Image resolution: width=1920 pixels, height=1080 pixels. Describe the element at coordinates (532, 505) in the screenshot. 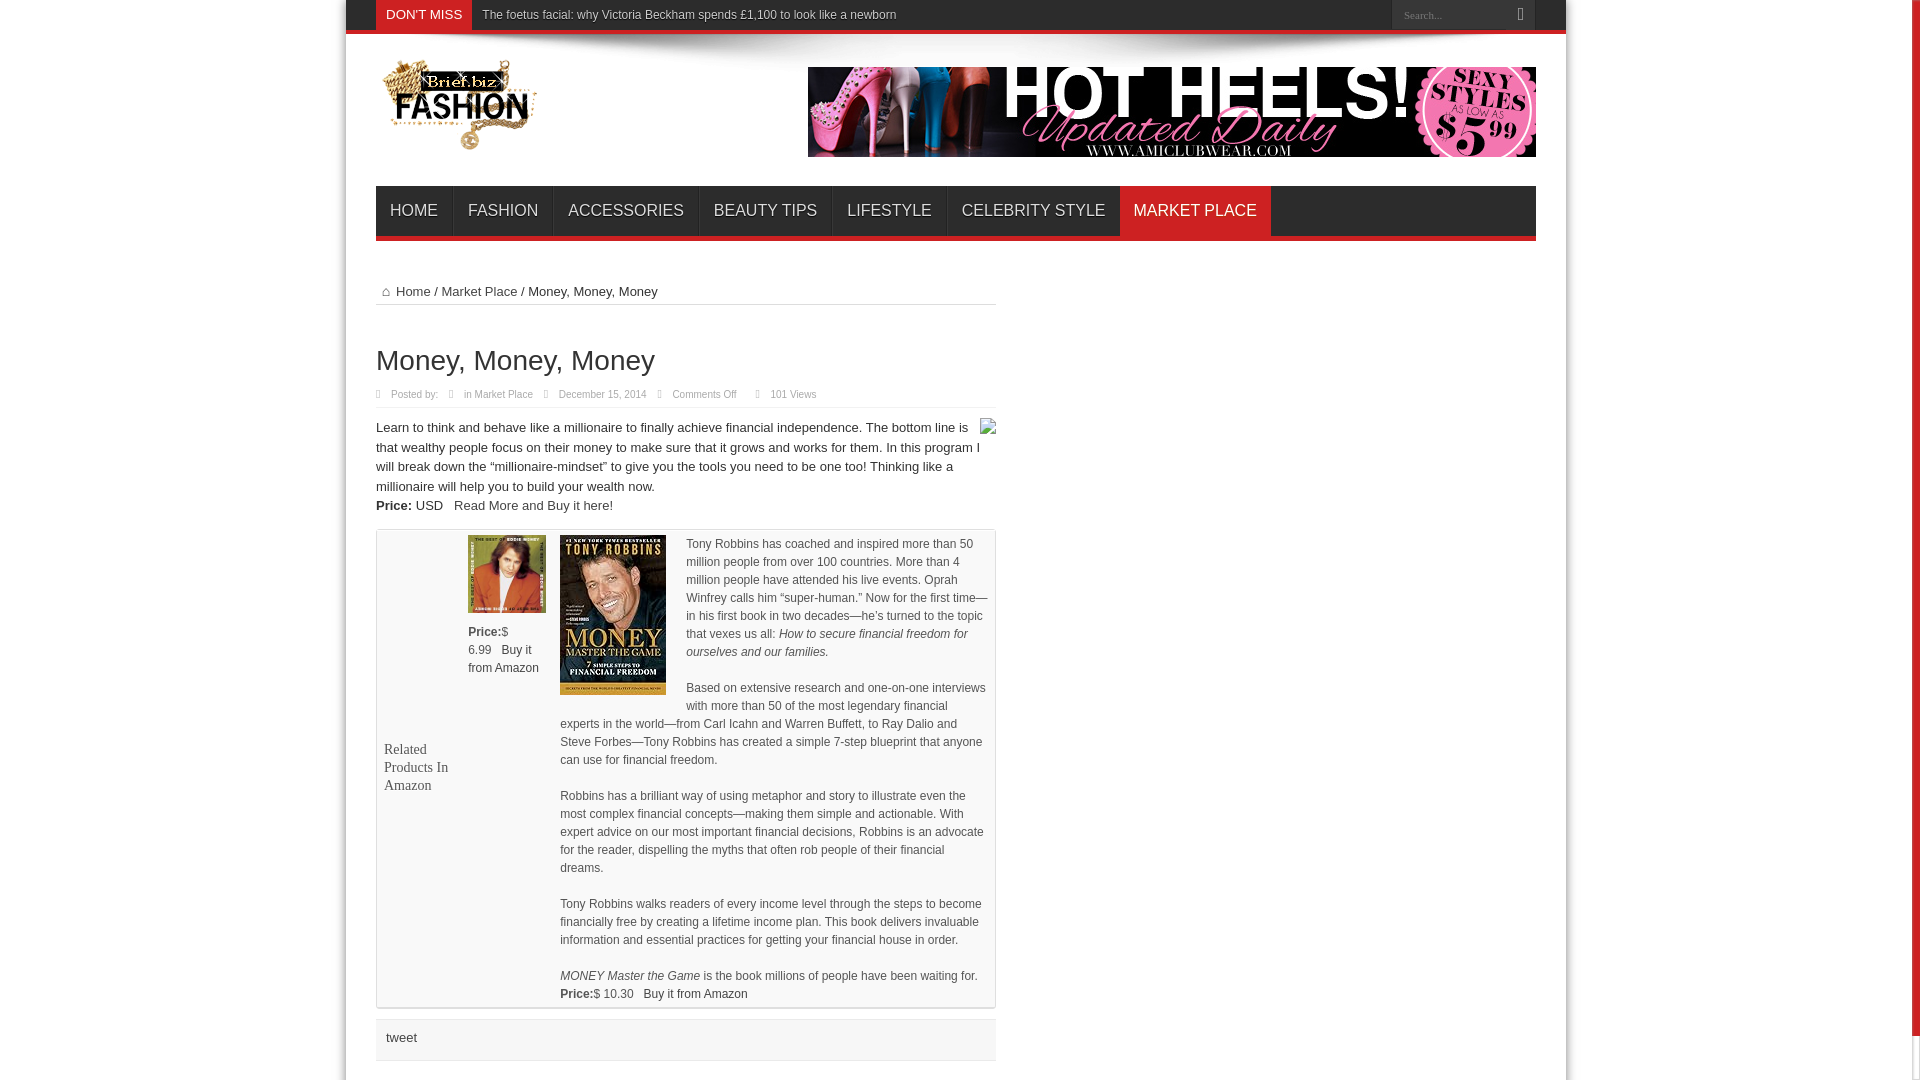

I see `Read More and Buy it here!` at that location.